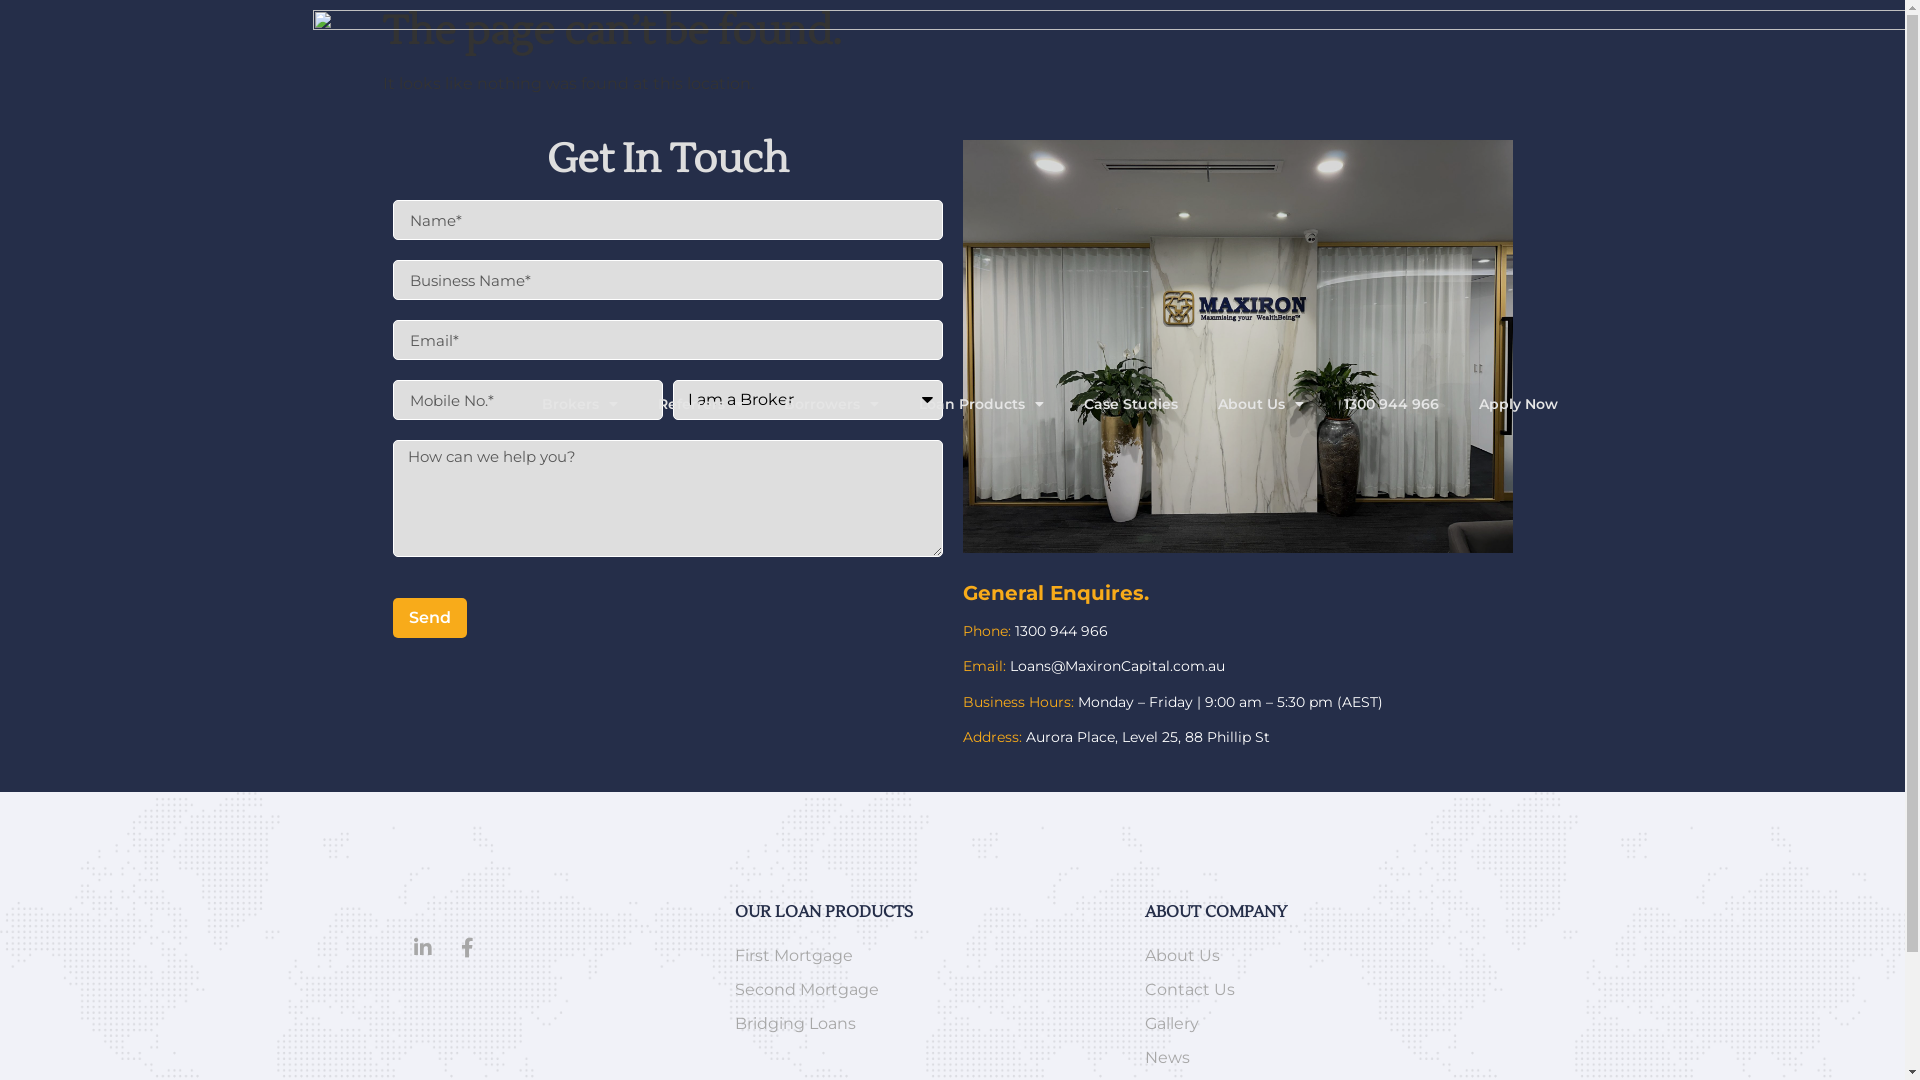  What do you see at coordinates (1131, 403) in the screenshot?
I see `Case Studies` at bounding box center [1131, 403].